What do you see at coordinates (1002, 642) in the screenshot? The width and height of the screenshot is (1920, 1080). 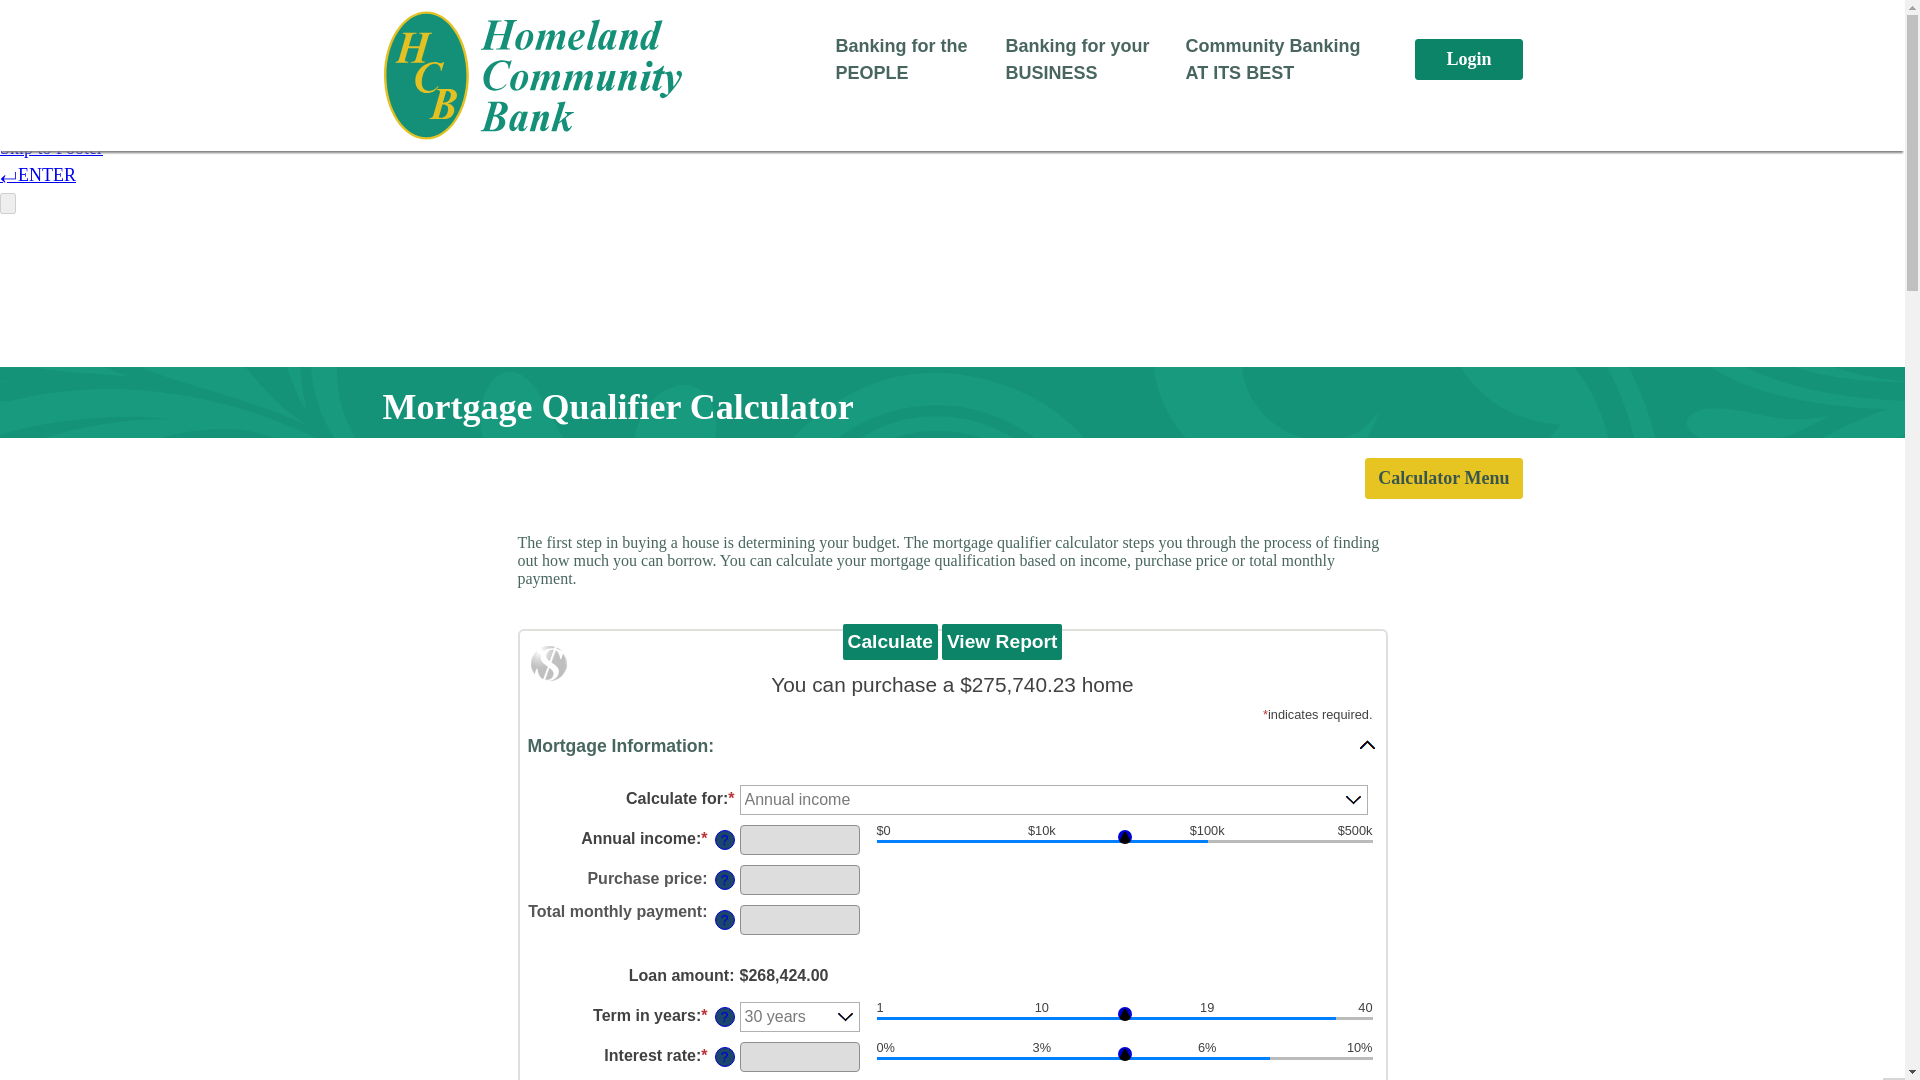 I see `View Report` at bounding box center [1002, 642].